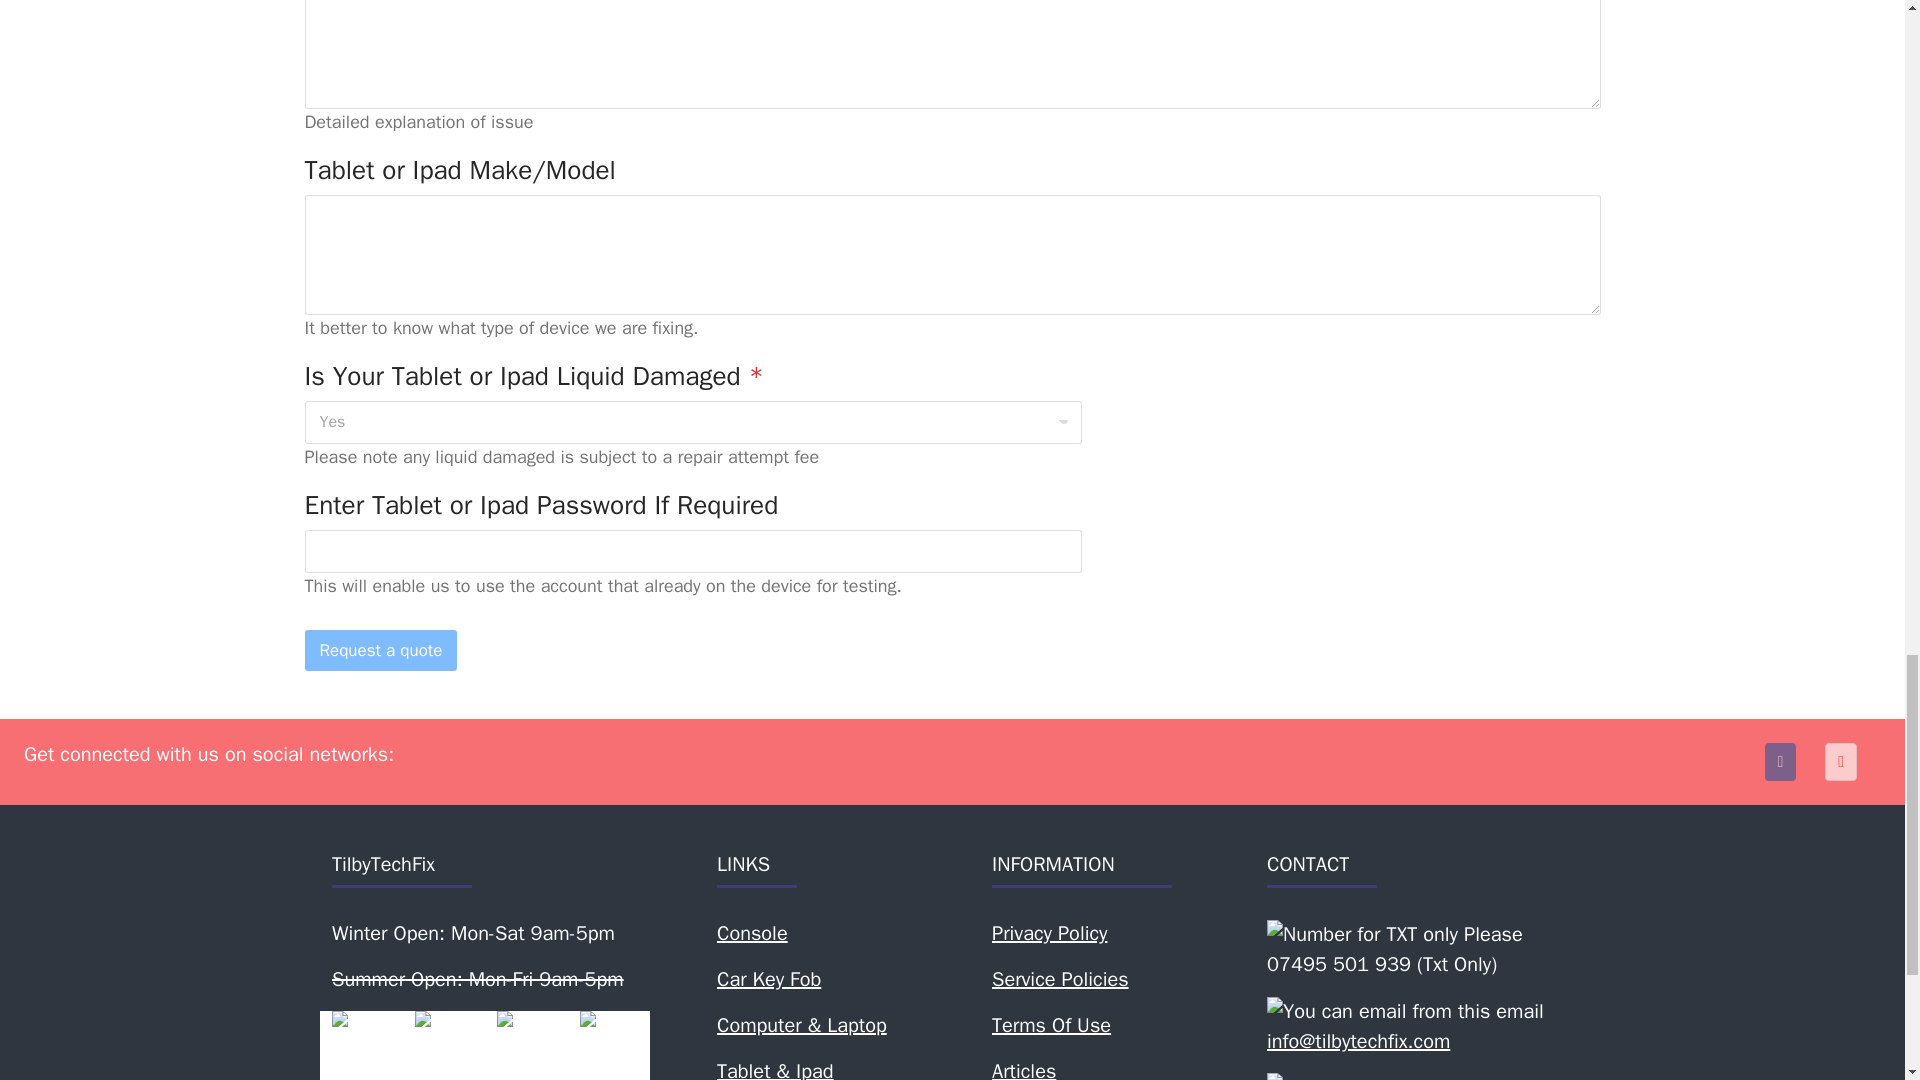 The image size is (1920, 1080). What do you see at coordinates (1050, 934) in the screenshot?
I see `Privacy Policy` at bounding box center [1050, 934].